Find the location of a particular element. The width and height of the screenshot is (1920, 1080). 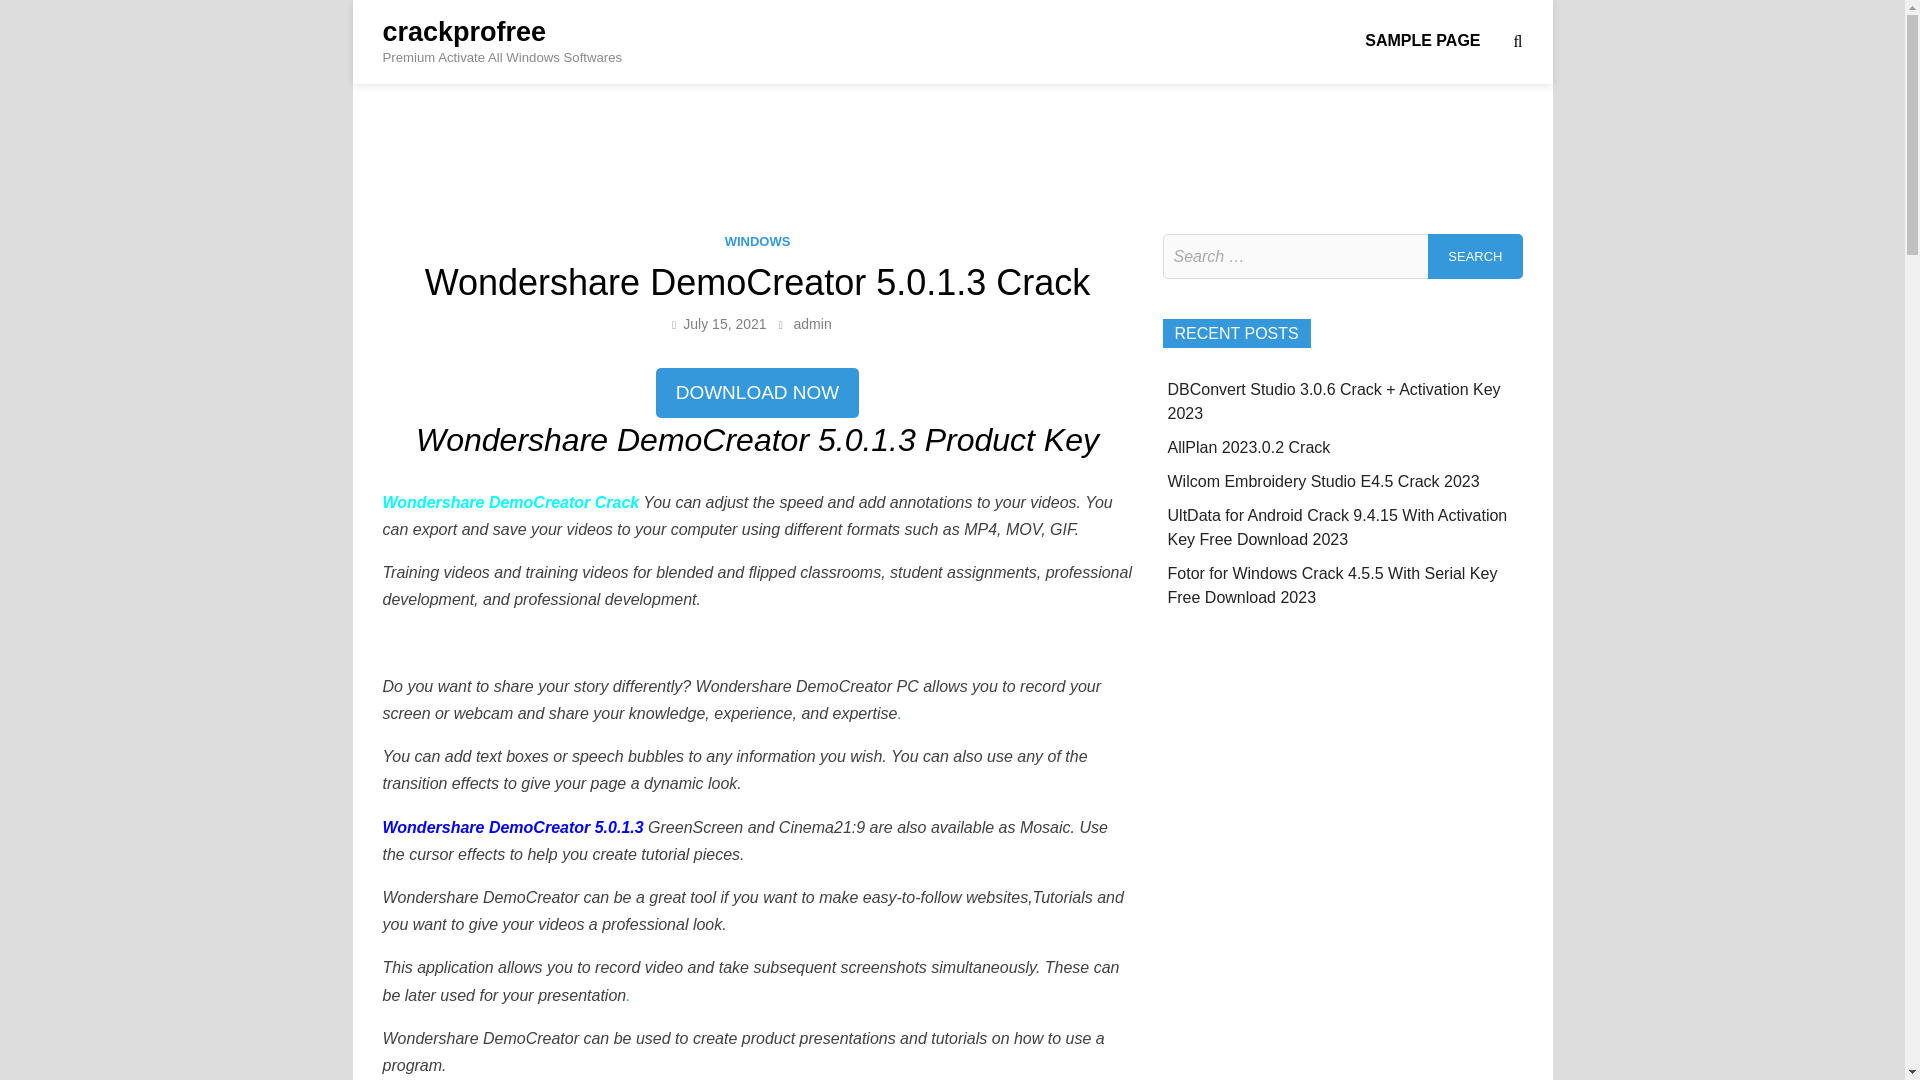

WINDOWS is located at coordinates (758, 242).